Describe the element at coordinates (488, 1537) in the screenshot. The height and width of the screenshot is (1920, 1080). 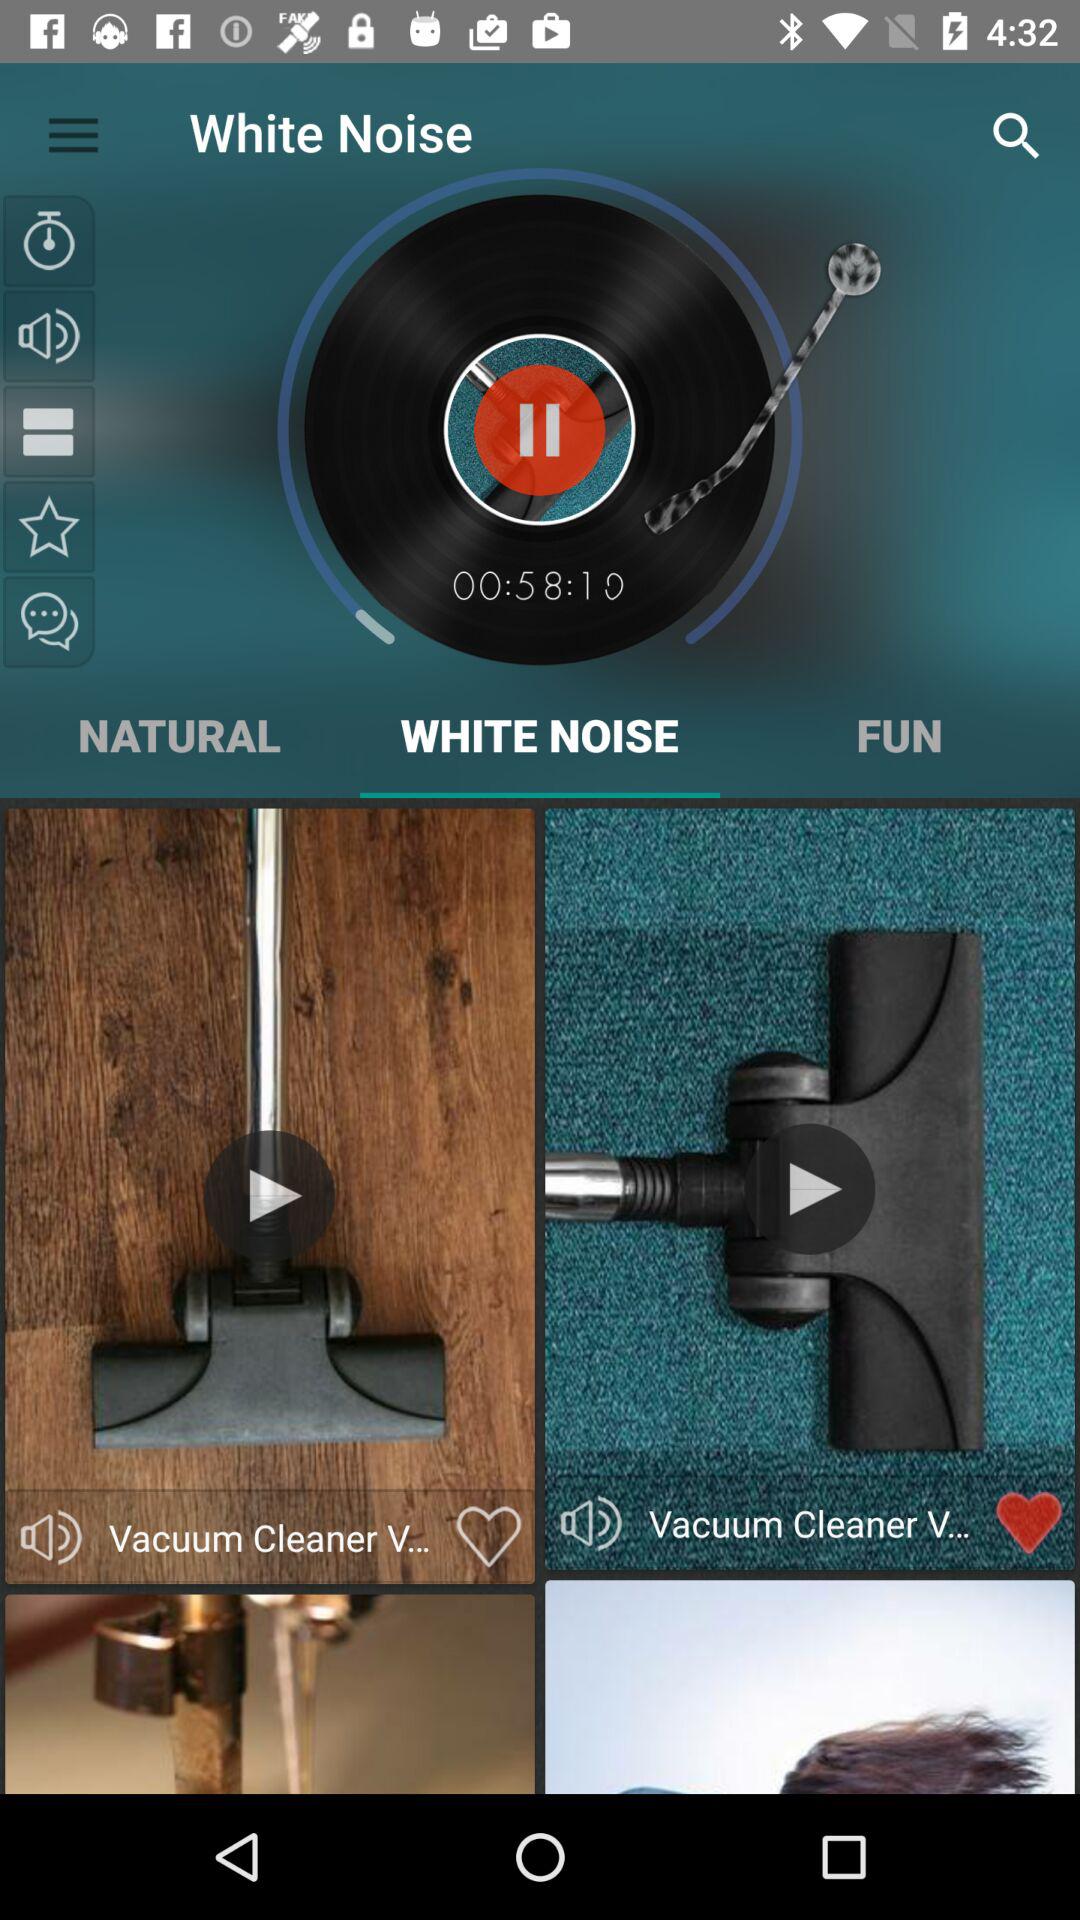
I see `like this post` at that location.